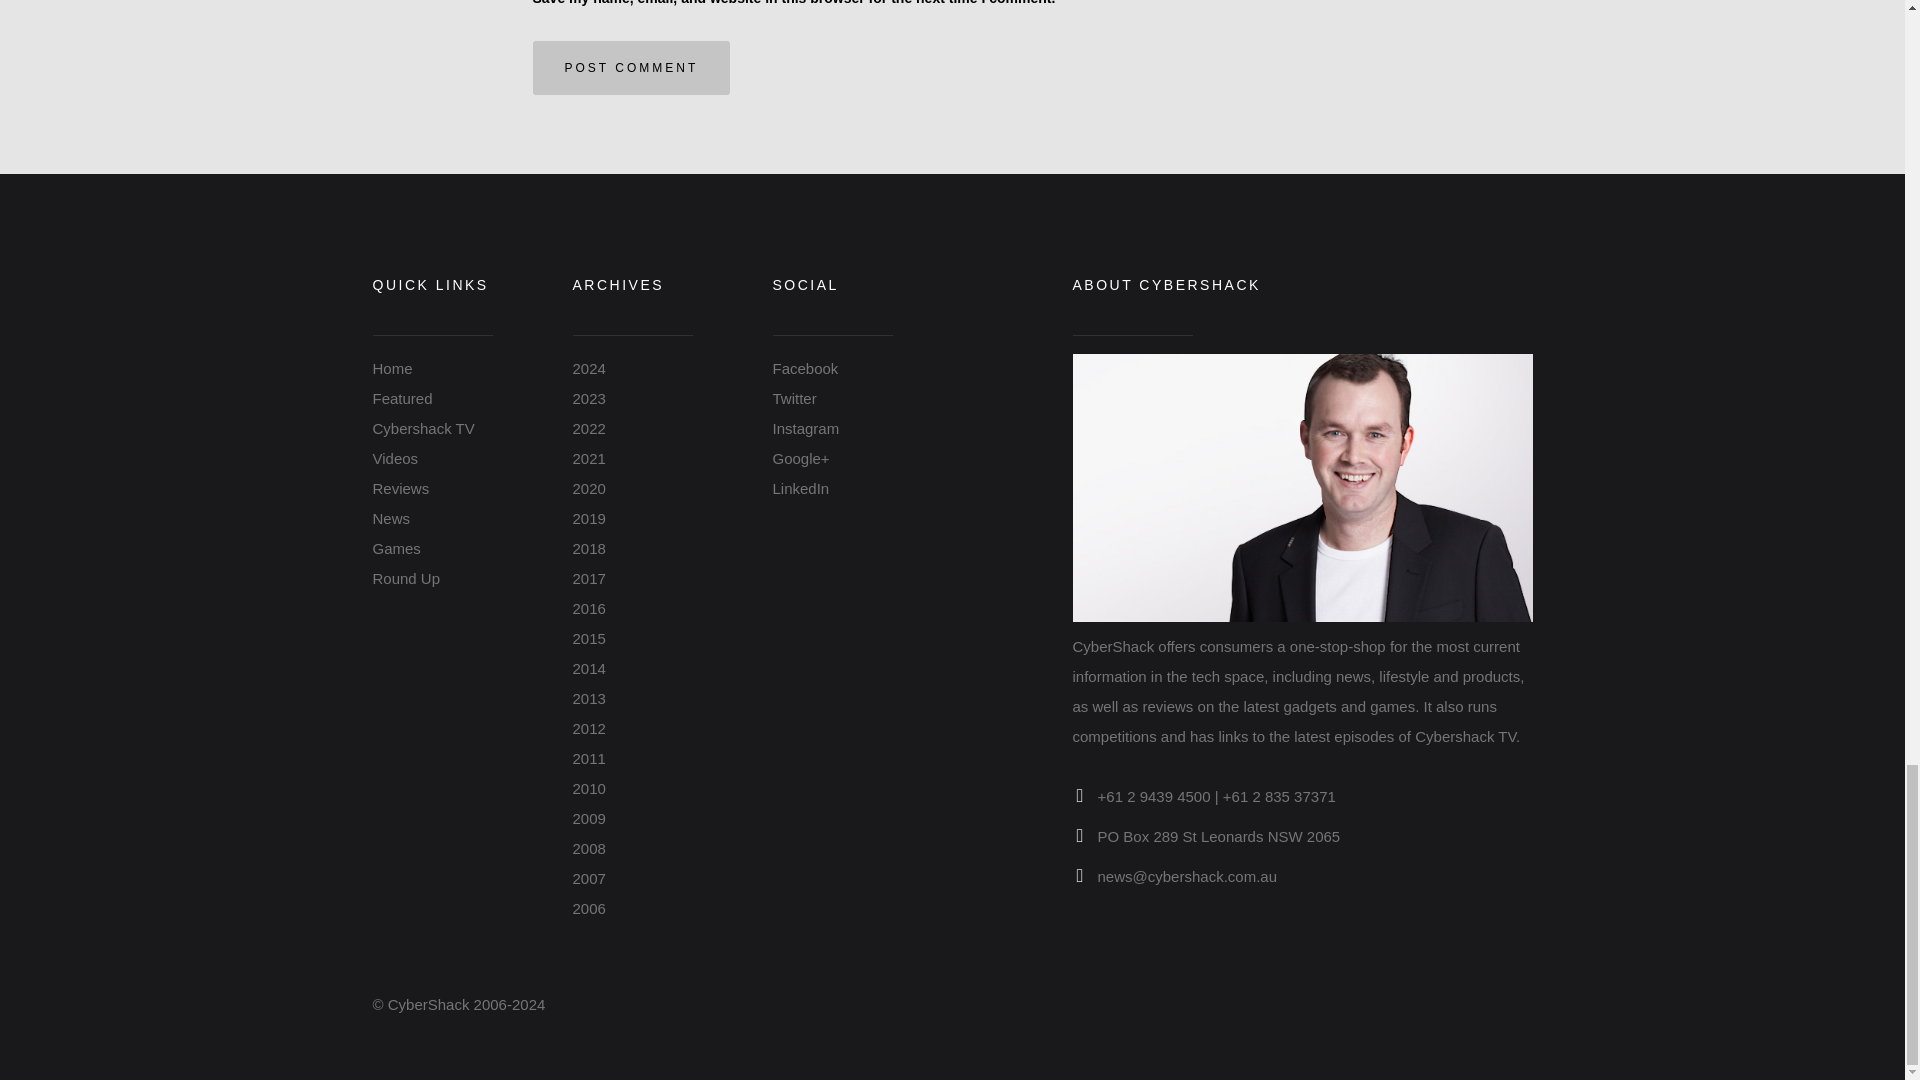  Describe the element at coordinates (392, 368) in the screenshot. I see `Home` at that location.